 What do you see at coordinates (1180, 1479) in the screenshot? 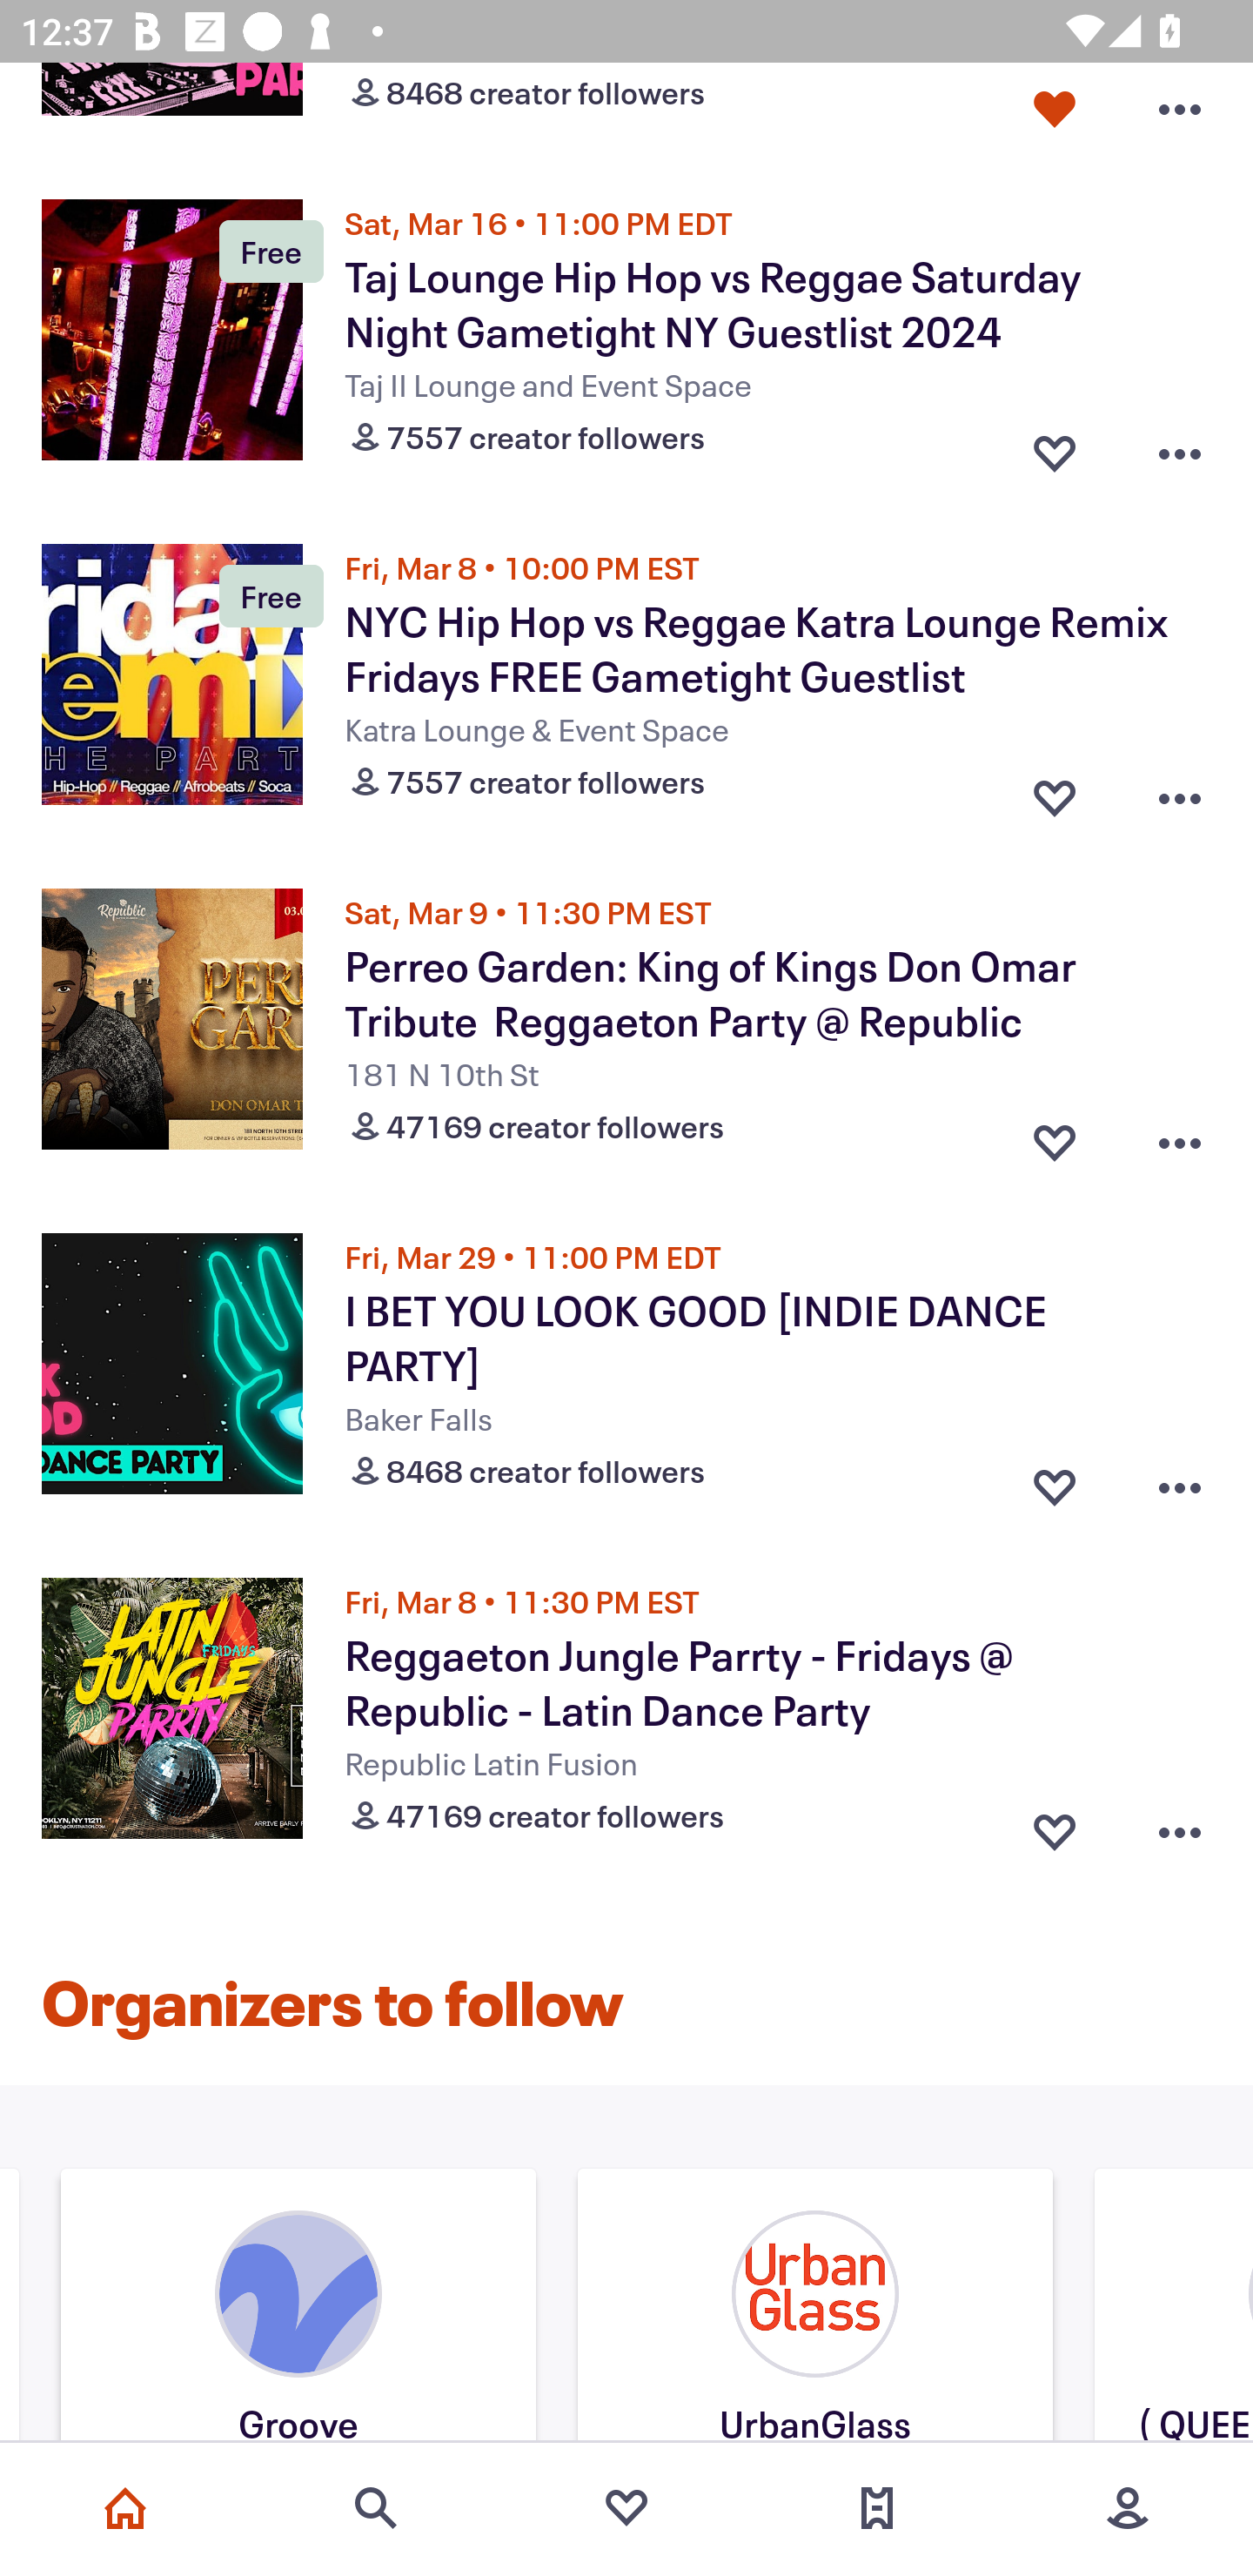
I see `Overflow menu button` at bounding box center [1180, 1479].